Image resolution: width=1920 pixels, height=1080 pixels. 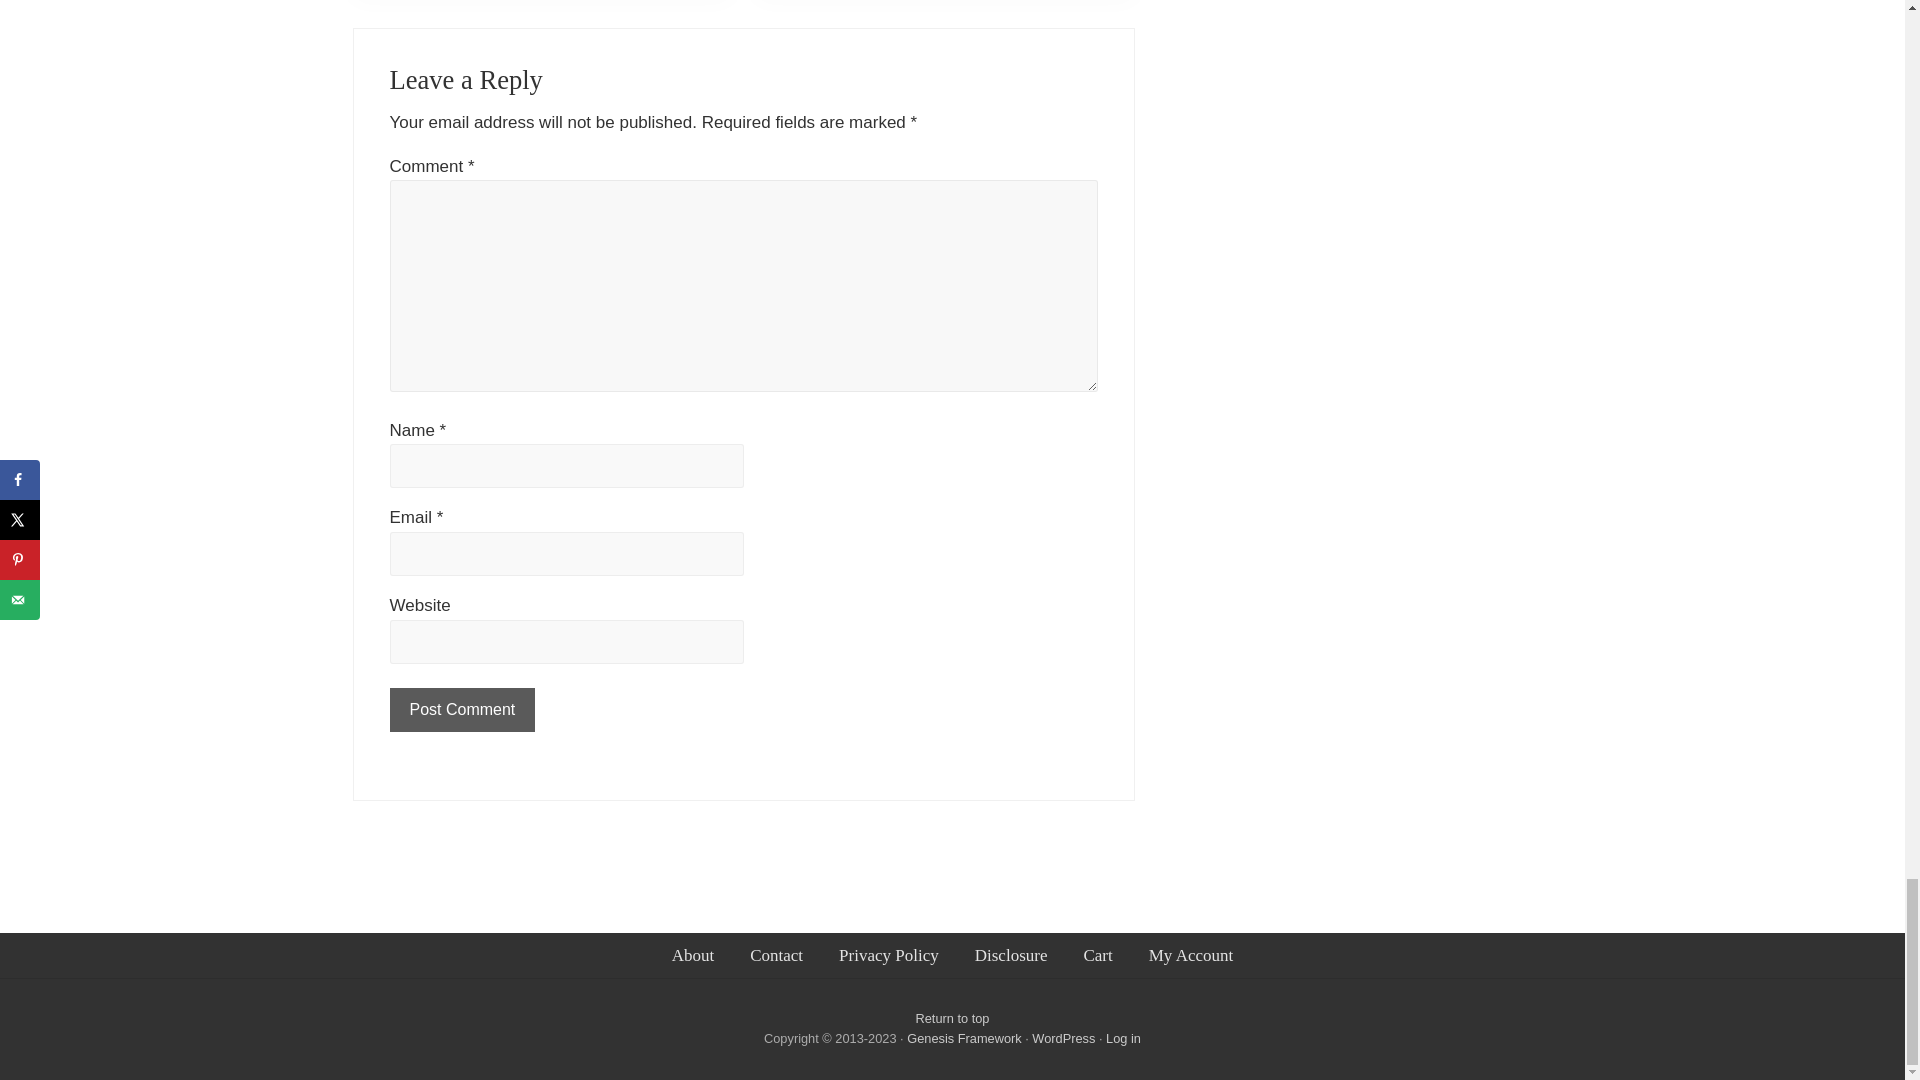 What do you see at coordinates (1063, 1038) in the screenshot?
I see `WordPress` at bounding box center [1063, 1038].